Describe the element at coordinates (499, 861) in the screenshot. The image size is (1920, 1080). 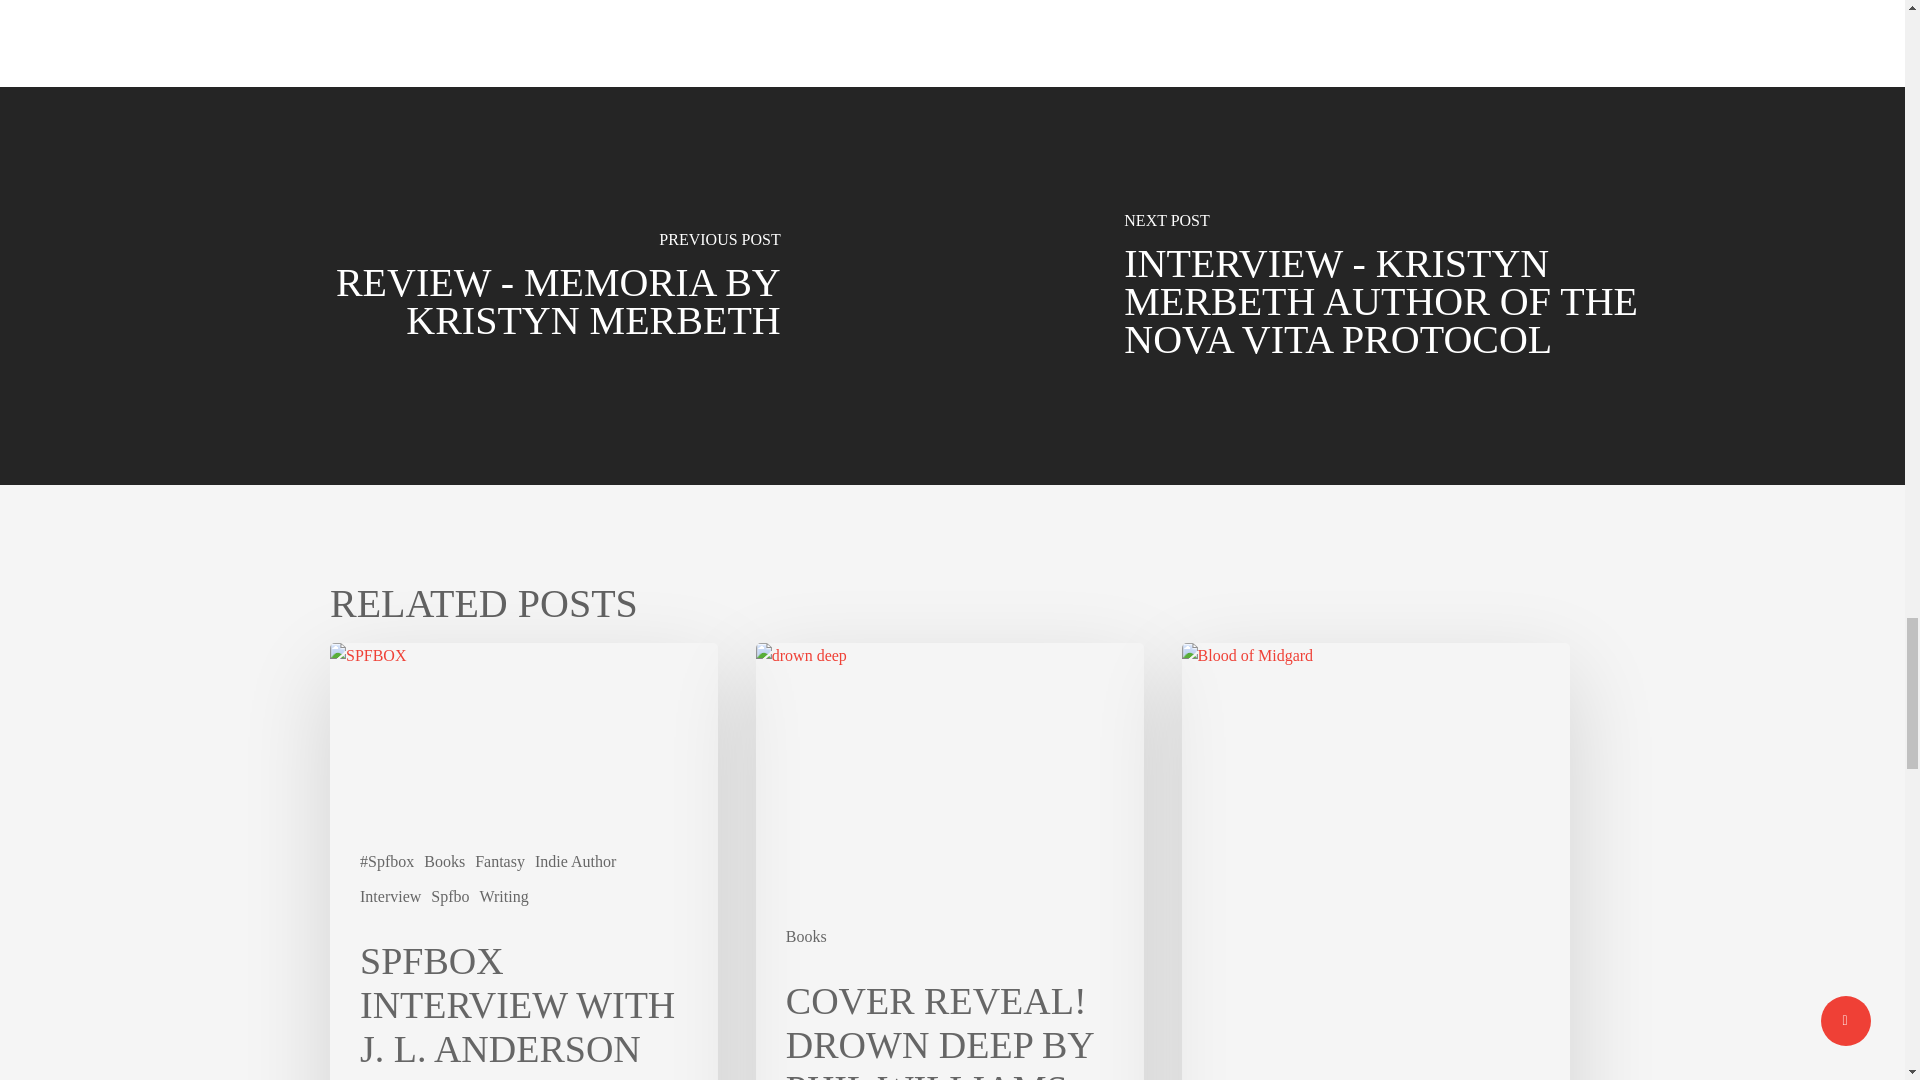
I see `Fantasy` at that location.